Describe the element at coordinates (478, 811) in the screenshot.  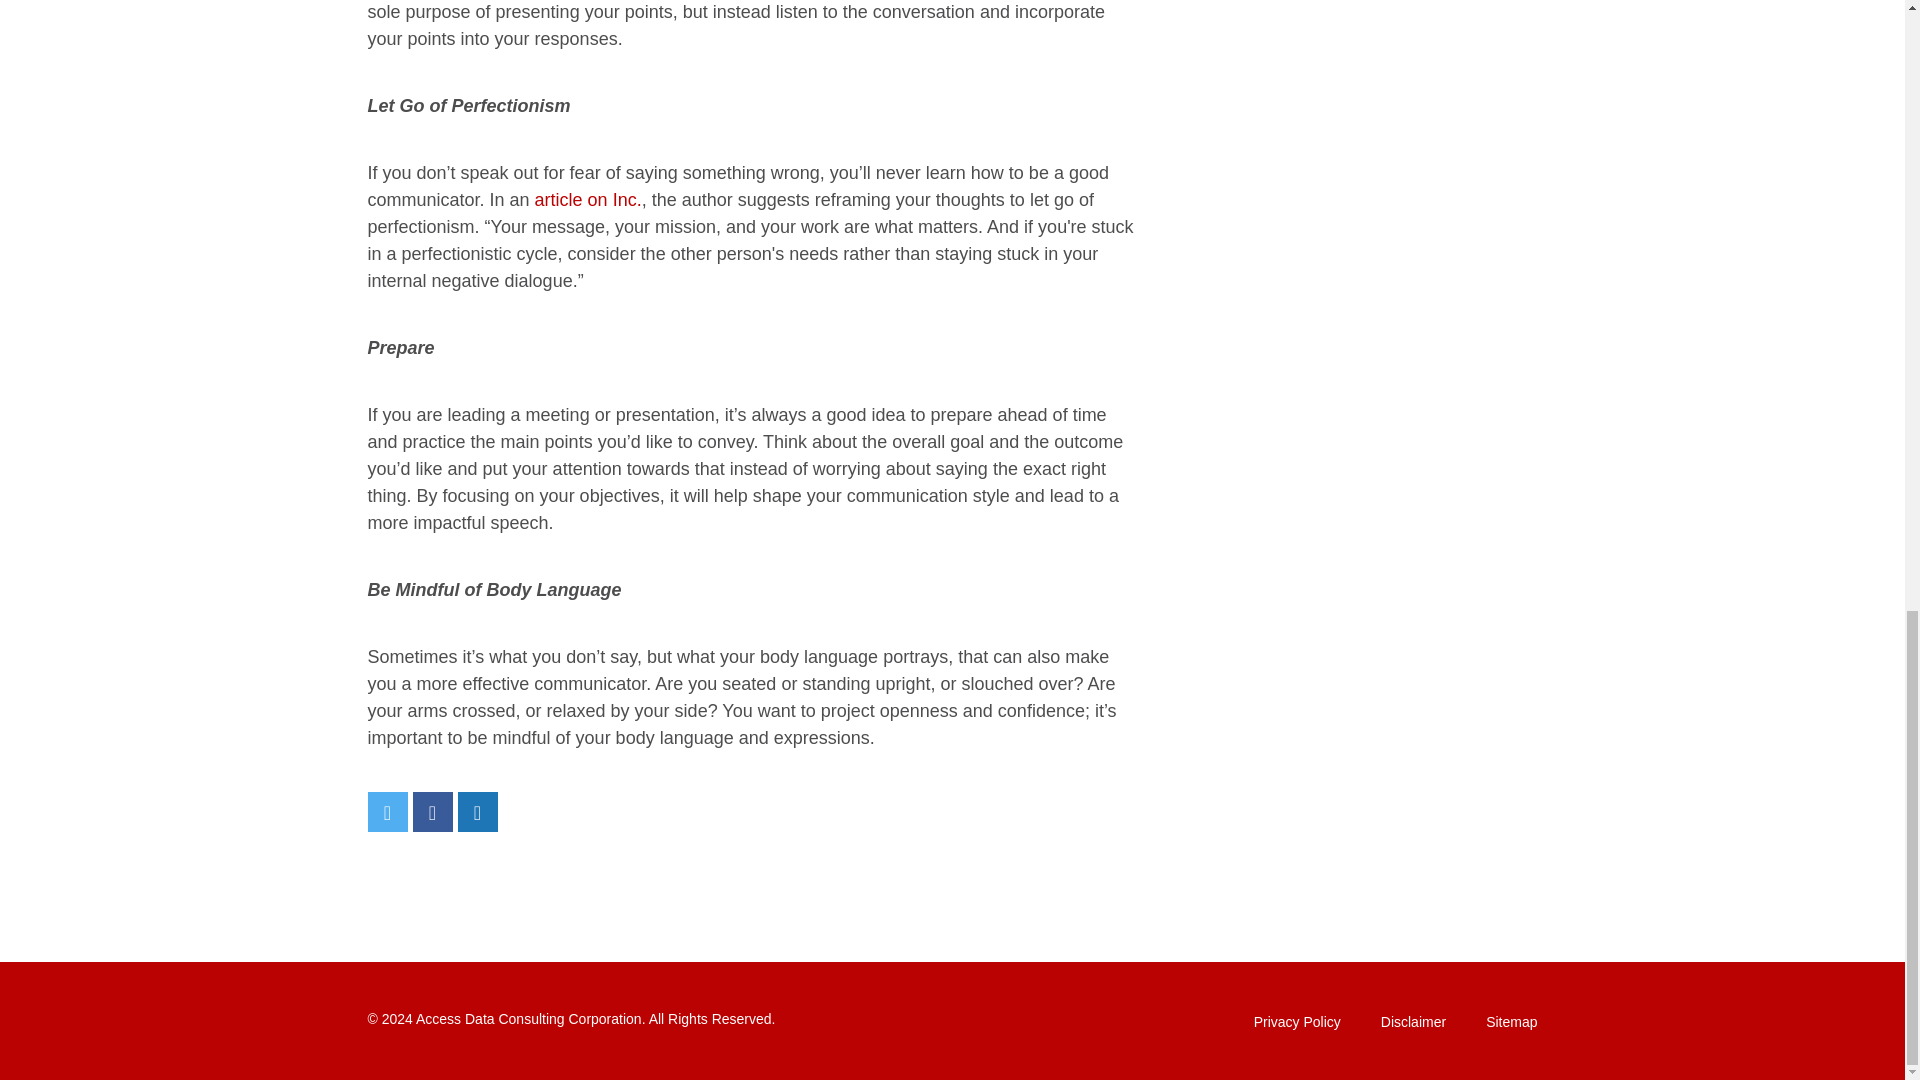
I see `Share on LinkedIn` at that location.